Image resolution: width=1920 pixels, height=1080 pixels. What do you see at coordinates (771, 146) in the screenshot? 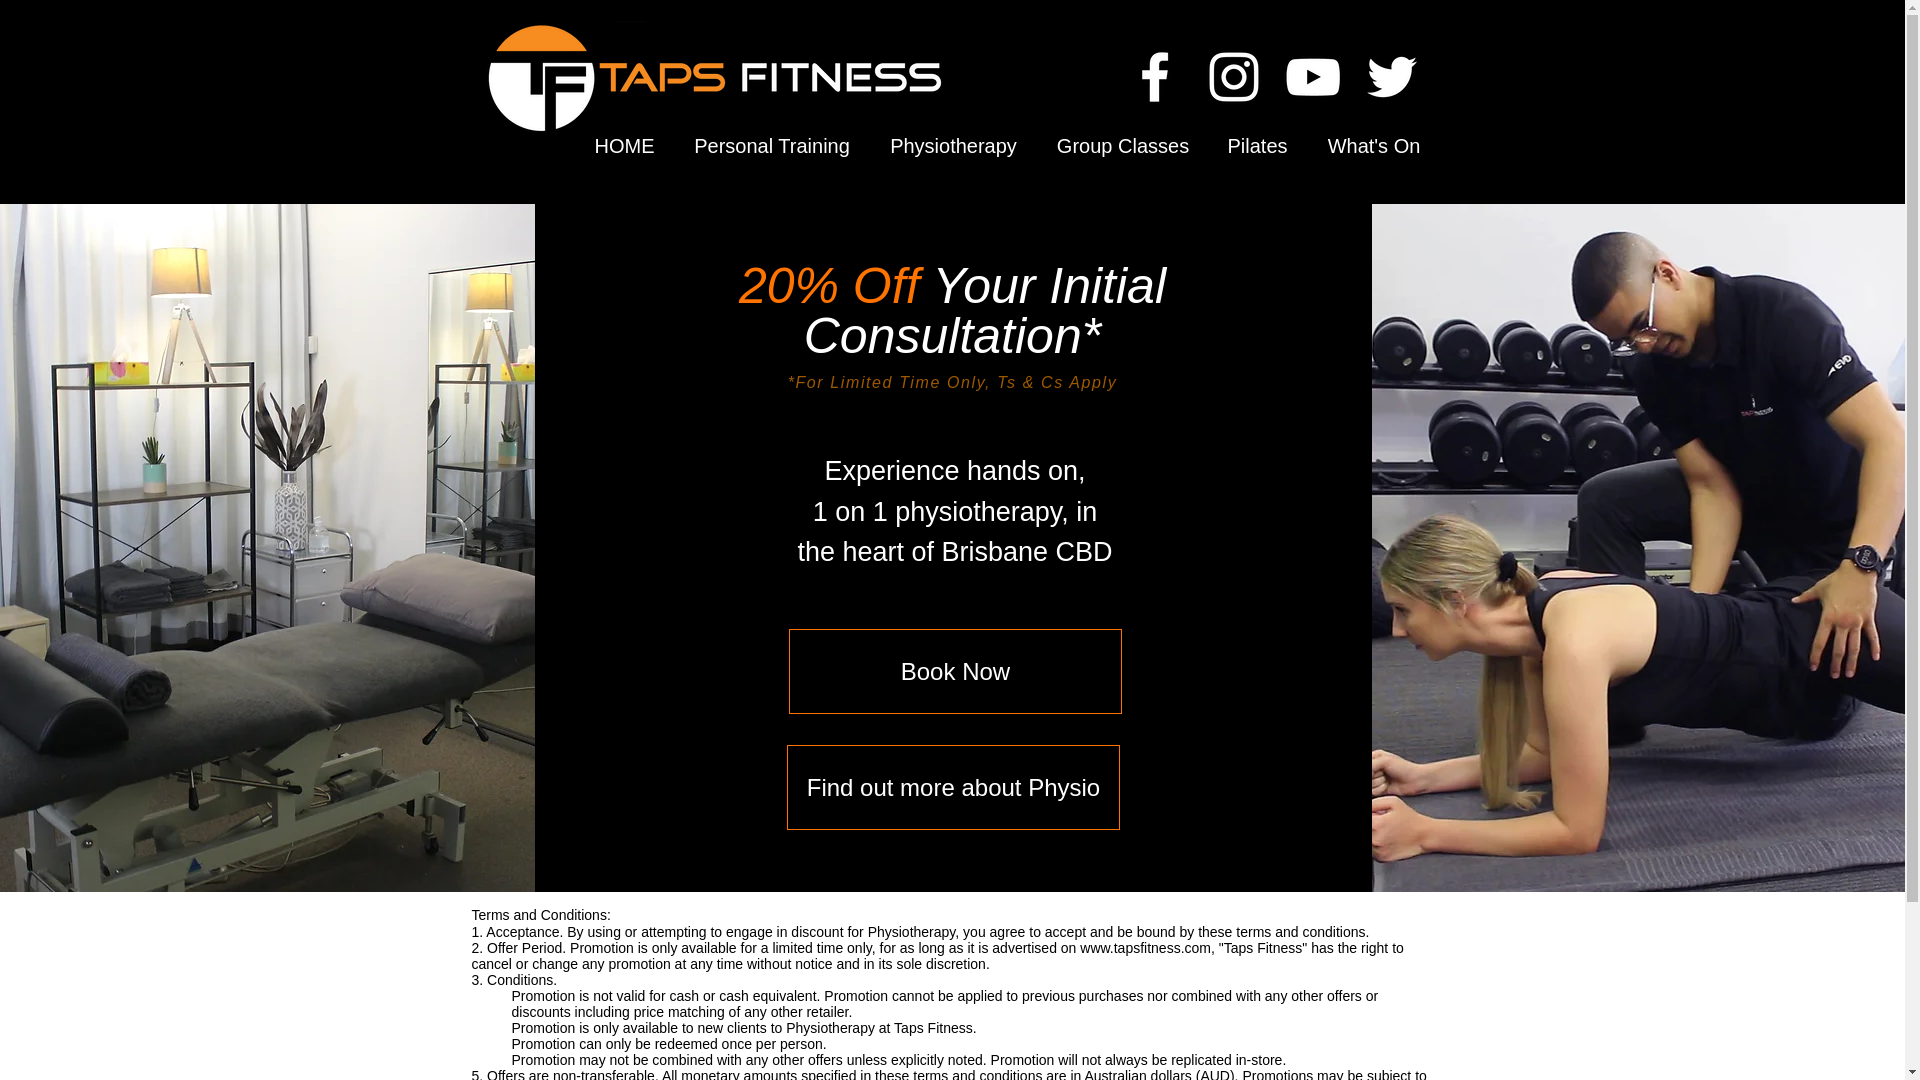
I see `Personal Training` at bounding box center [771, 146].